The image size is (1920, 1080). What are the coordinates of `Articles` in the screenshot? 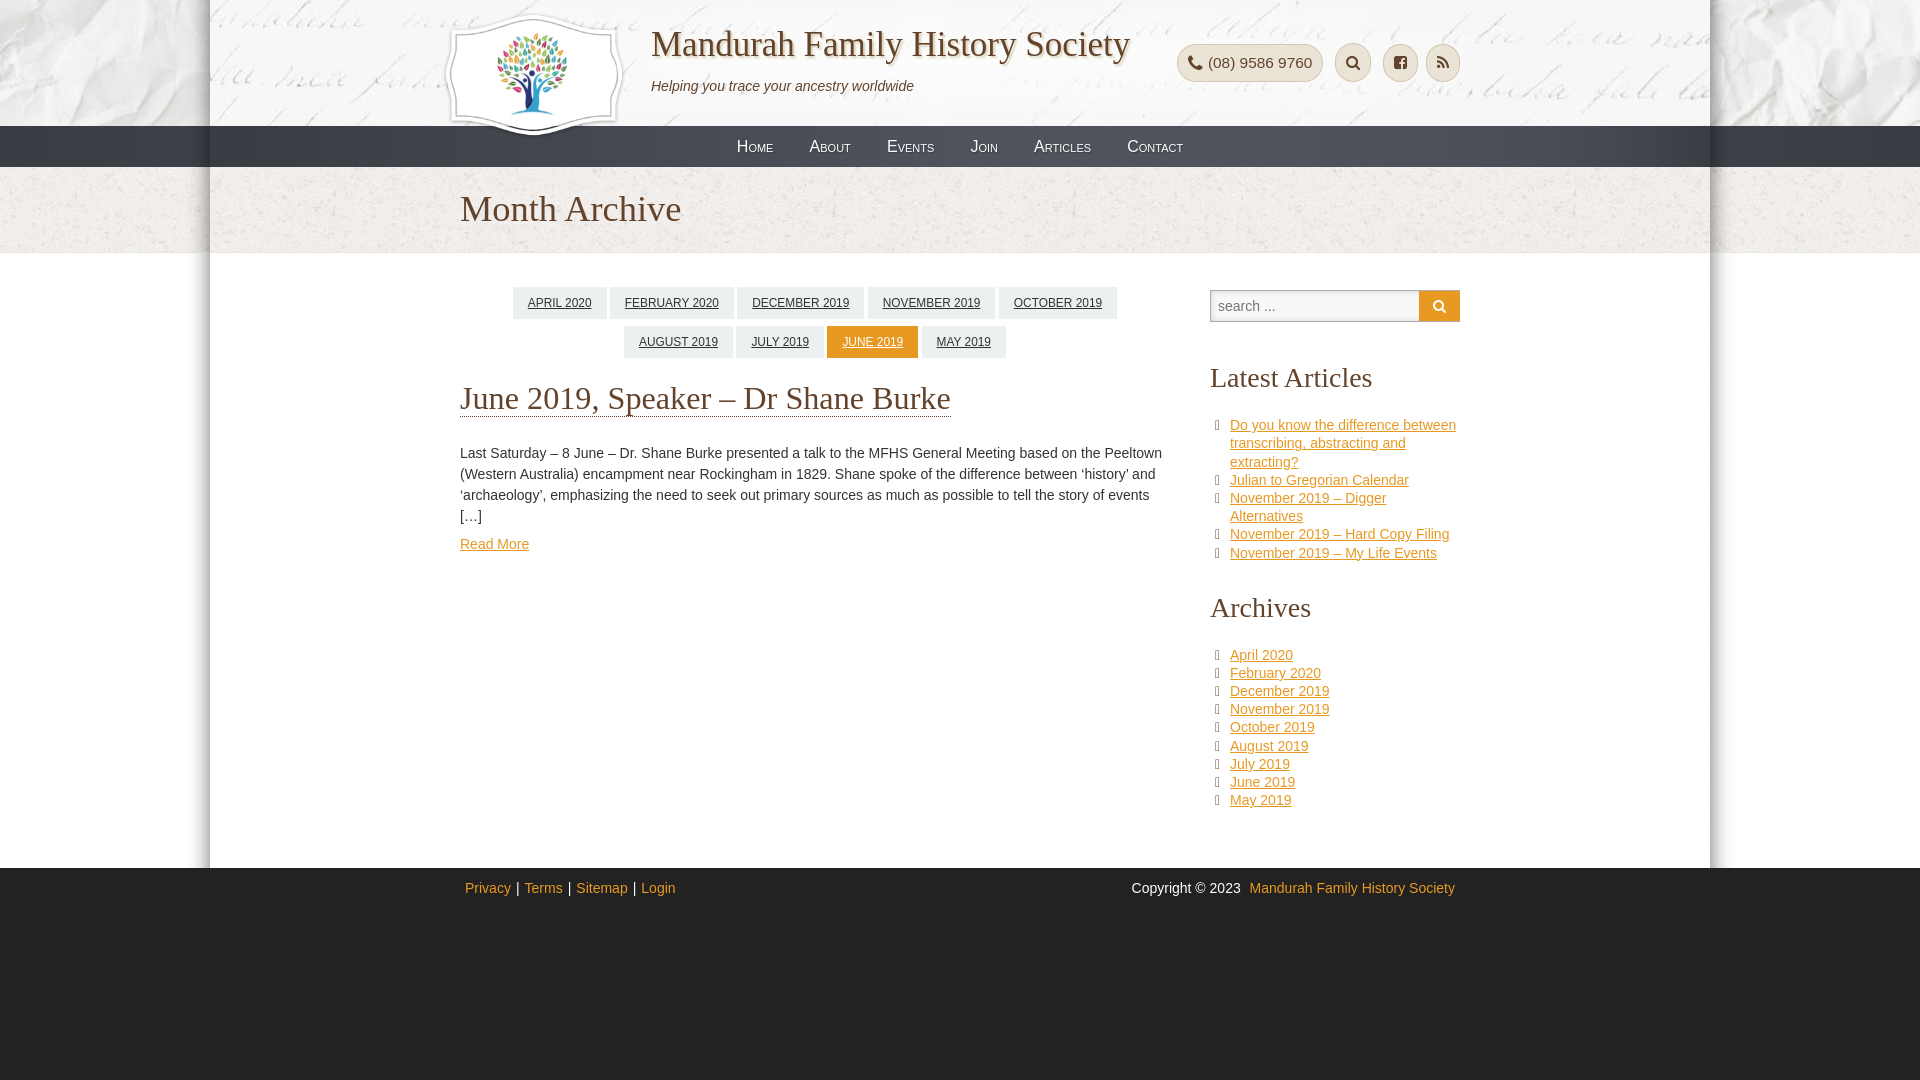 It's located at (1062, 146).